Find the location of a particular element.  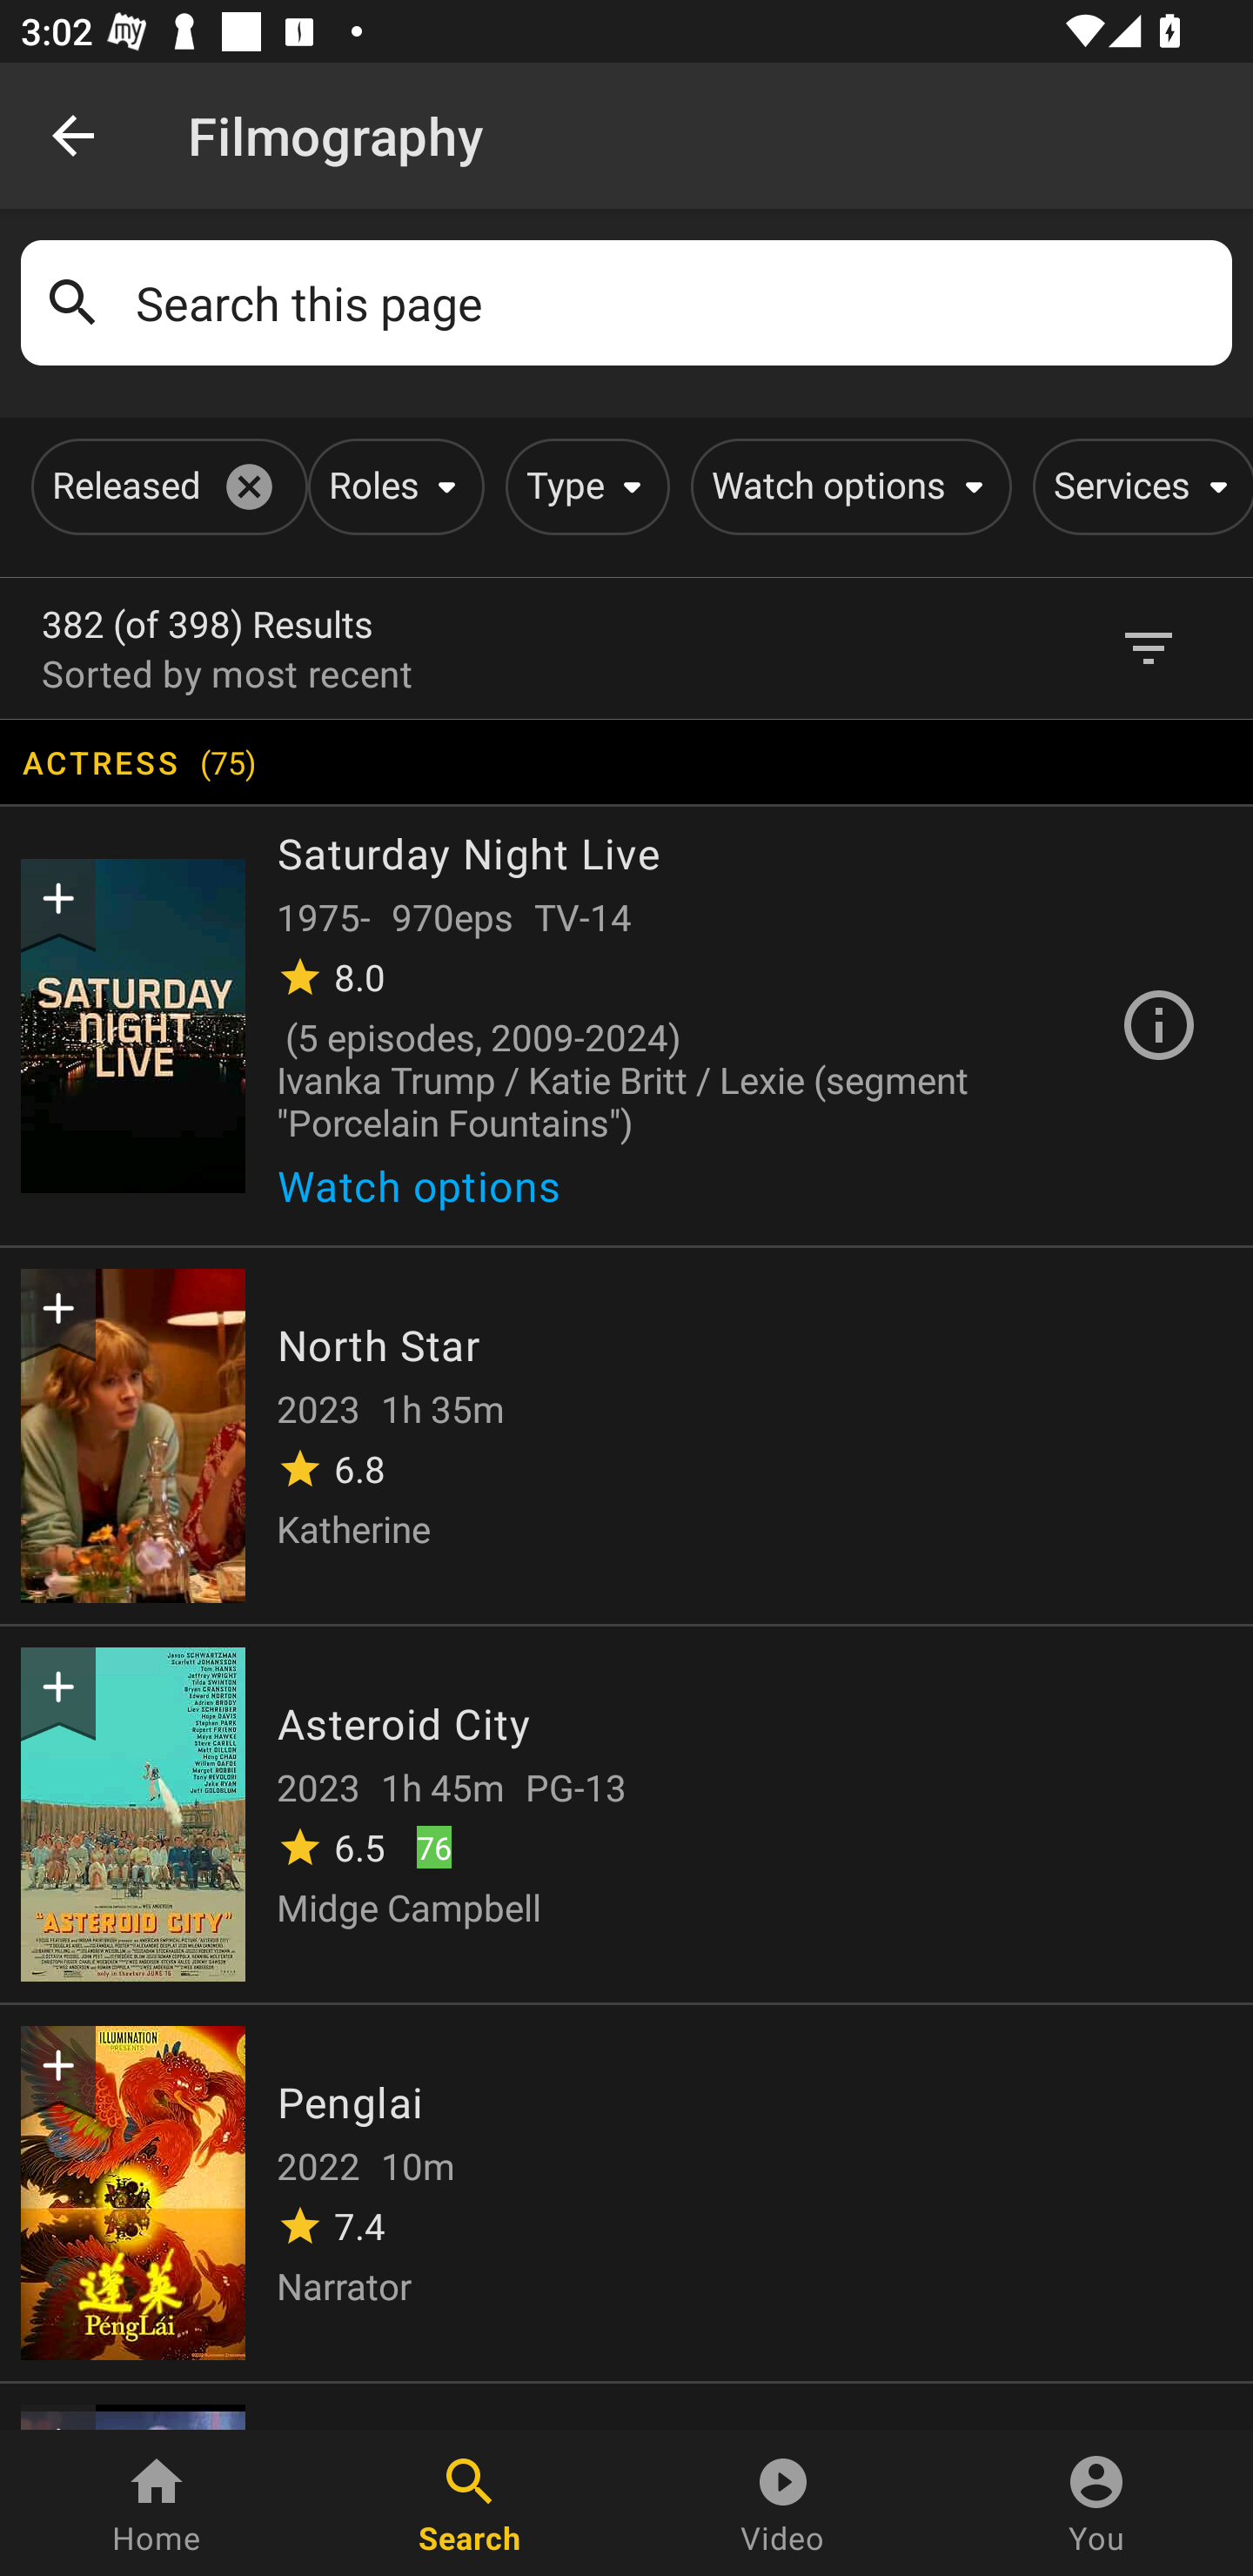

Home is located at coordinates (157, 2503).